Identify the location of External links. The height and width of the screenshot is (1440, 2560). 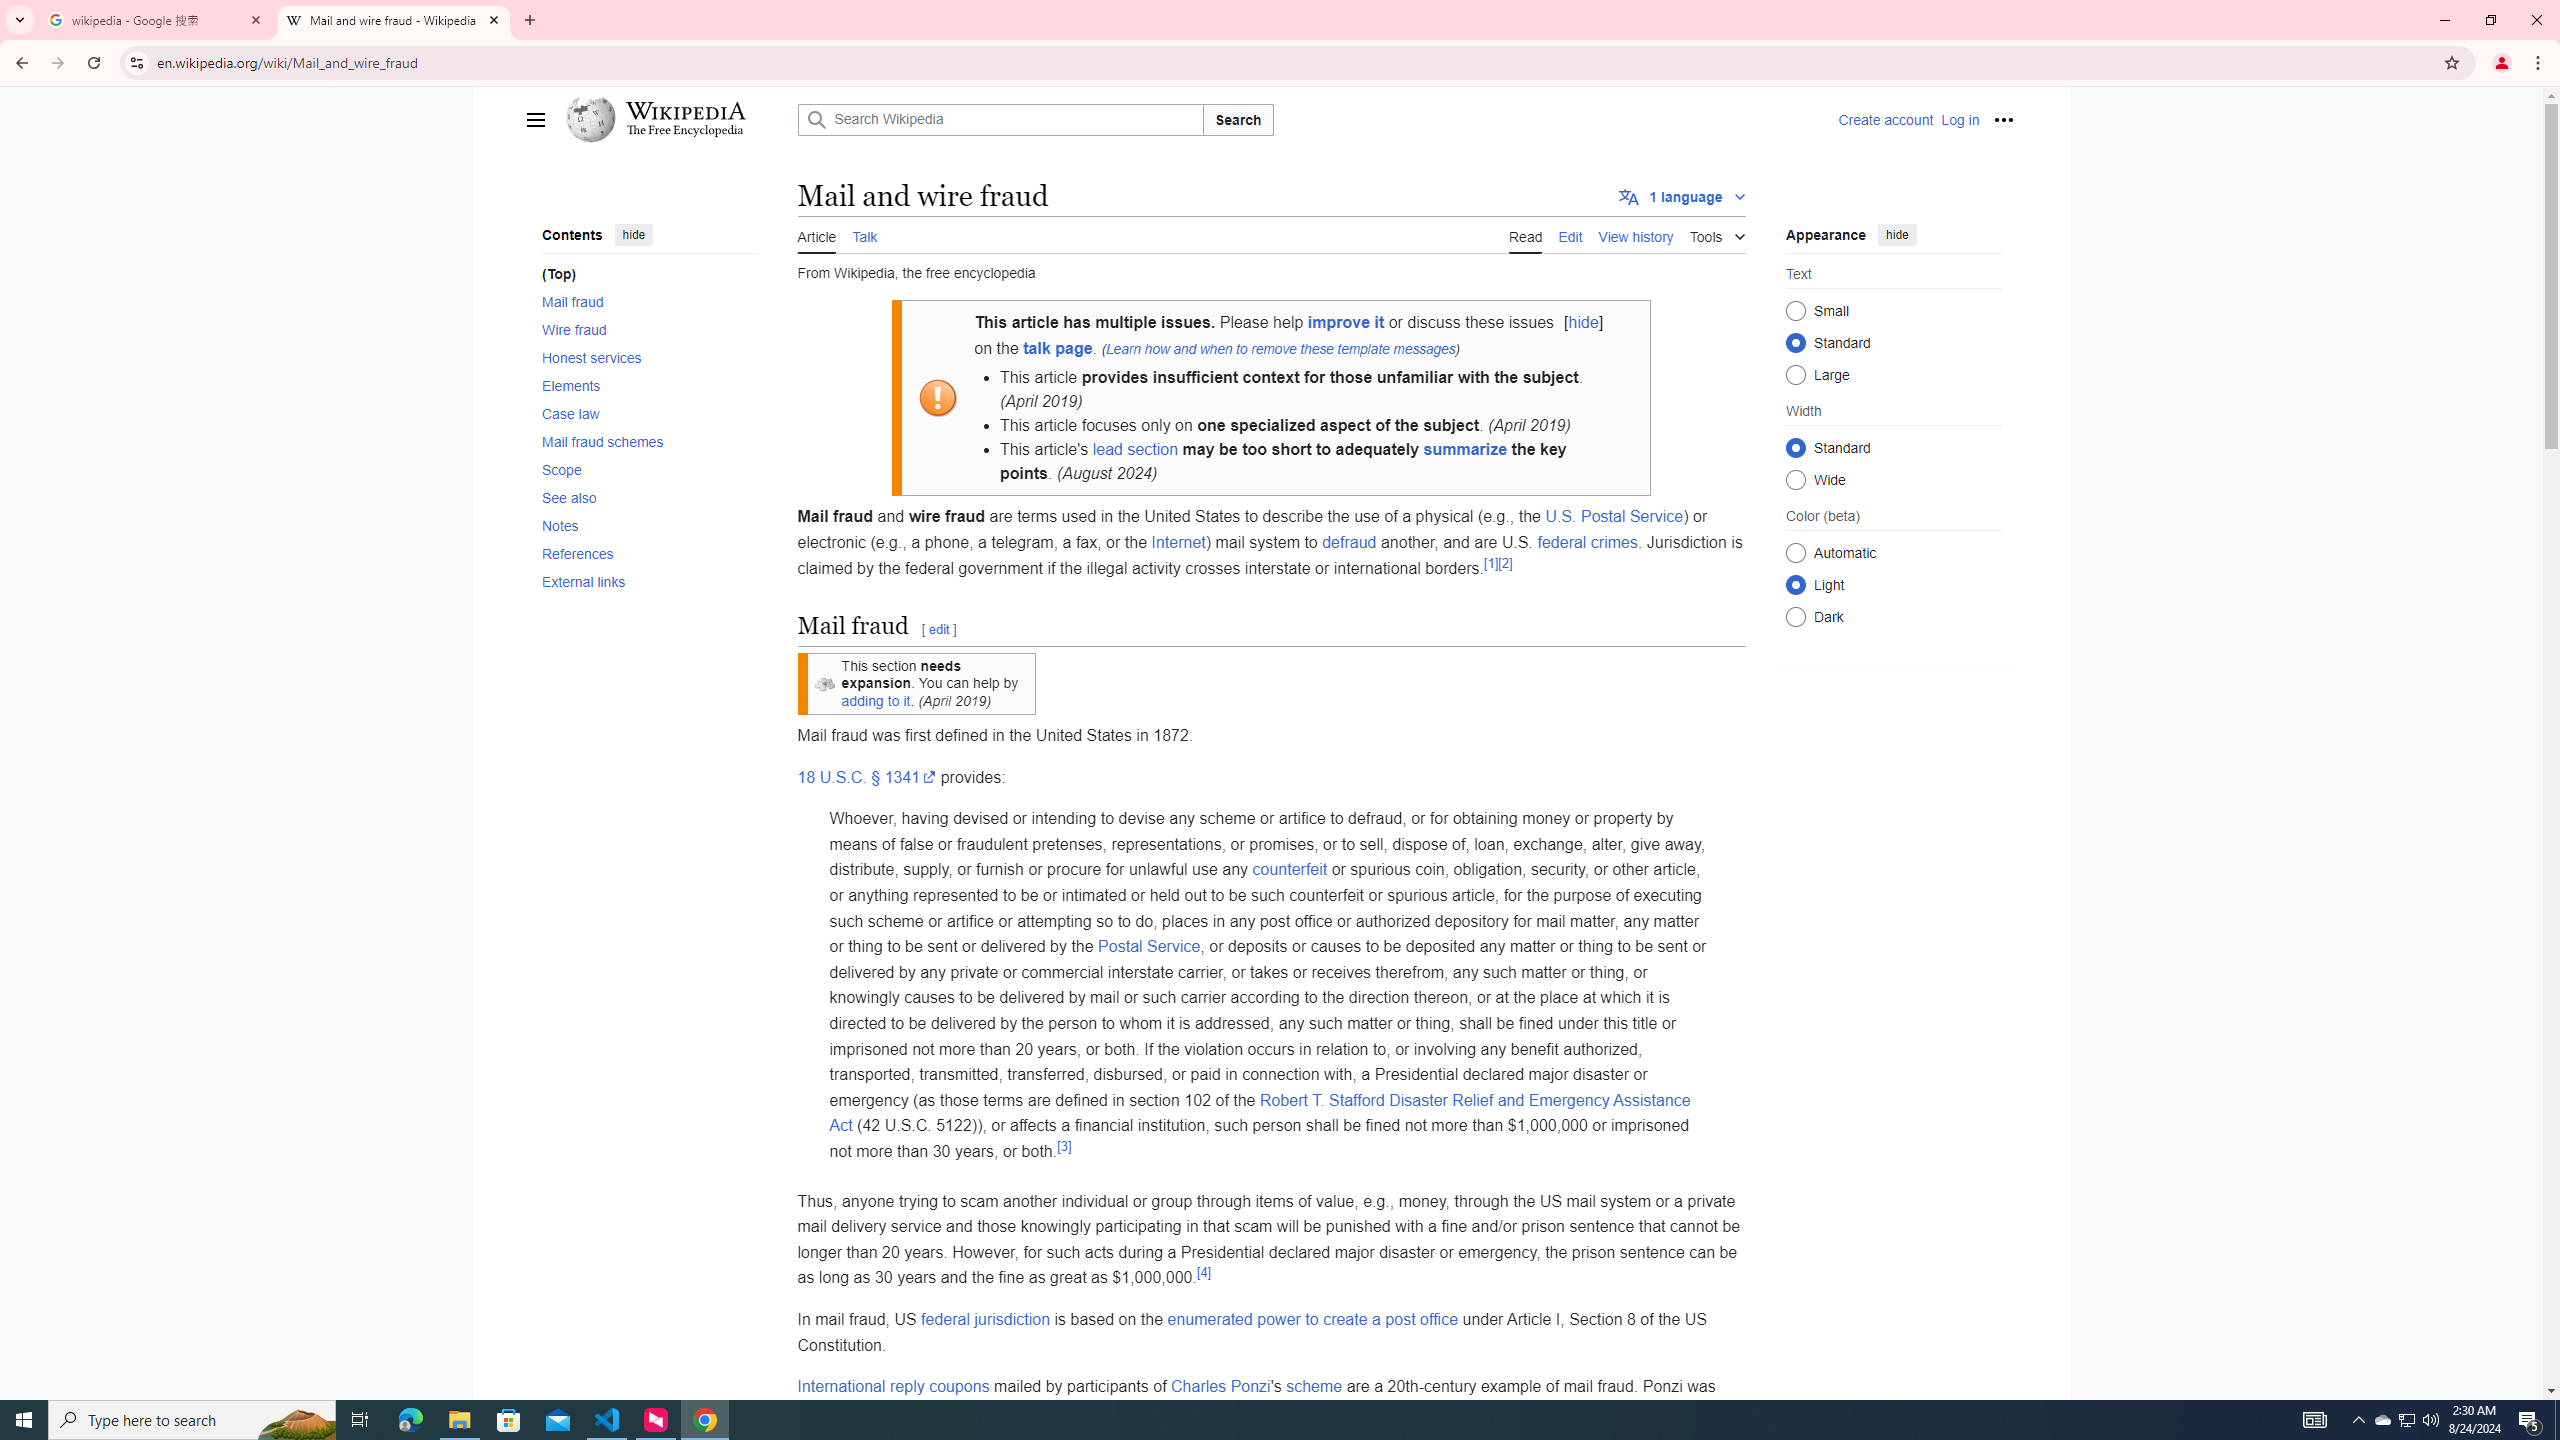
(648, 582).